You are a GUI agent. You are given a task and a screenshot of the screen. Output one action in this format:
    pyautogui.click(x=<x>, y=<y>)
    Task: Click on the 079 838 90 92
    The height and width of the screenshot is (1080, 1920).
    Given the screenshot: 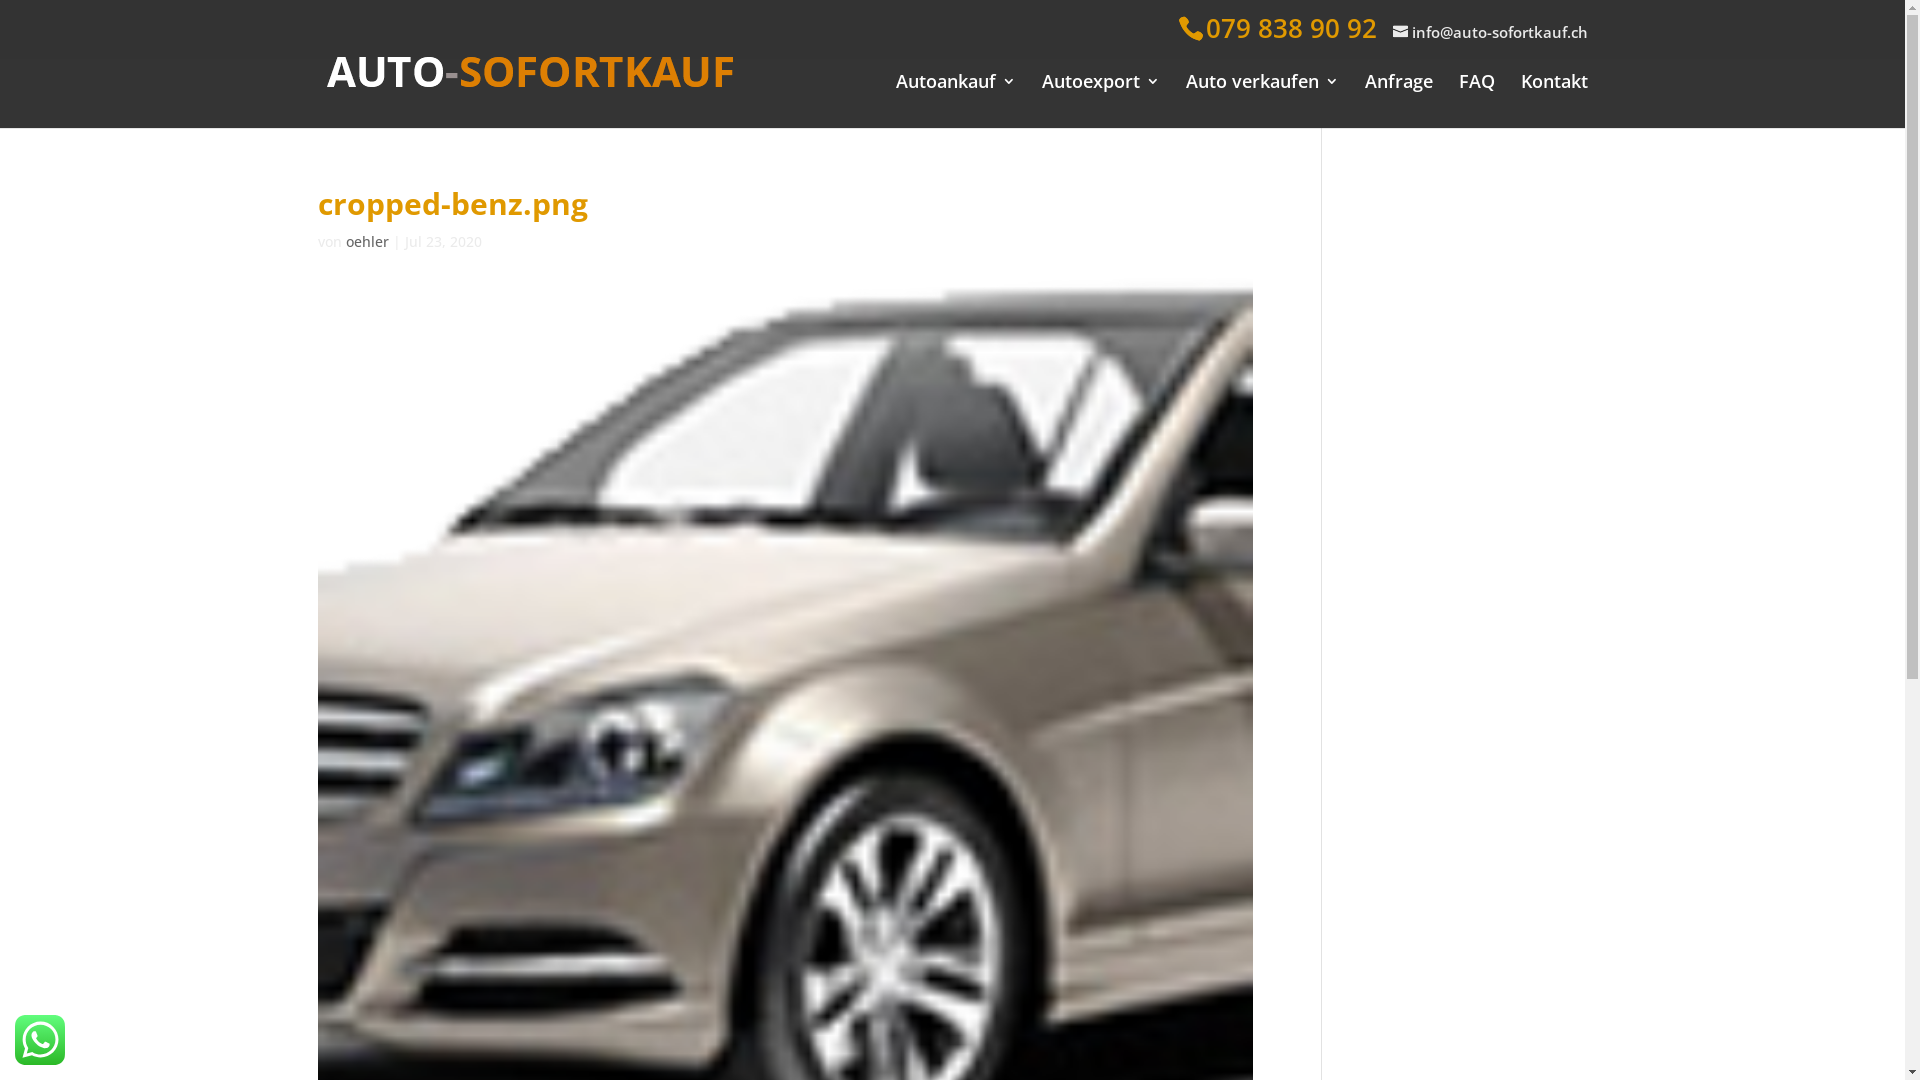 What is the action you would take?
    pyautogui.click(x=1292, y=28)
    